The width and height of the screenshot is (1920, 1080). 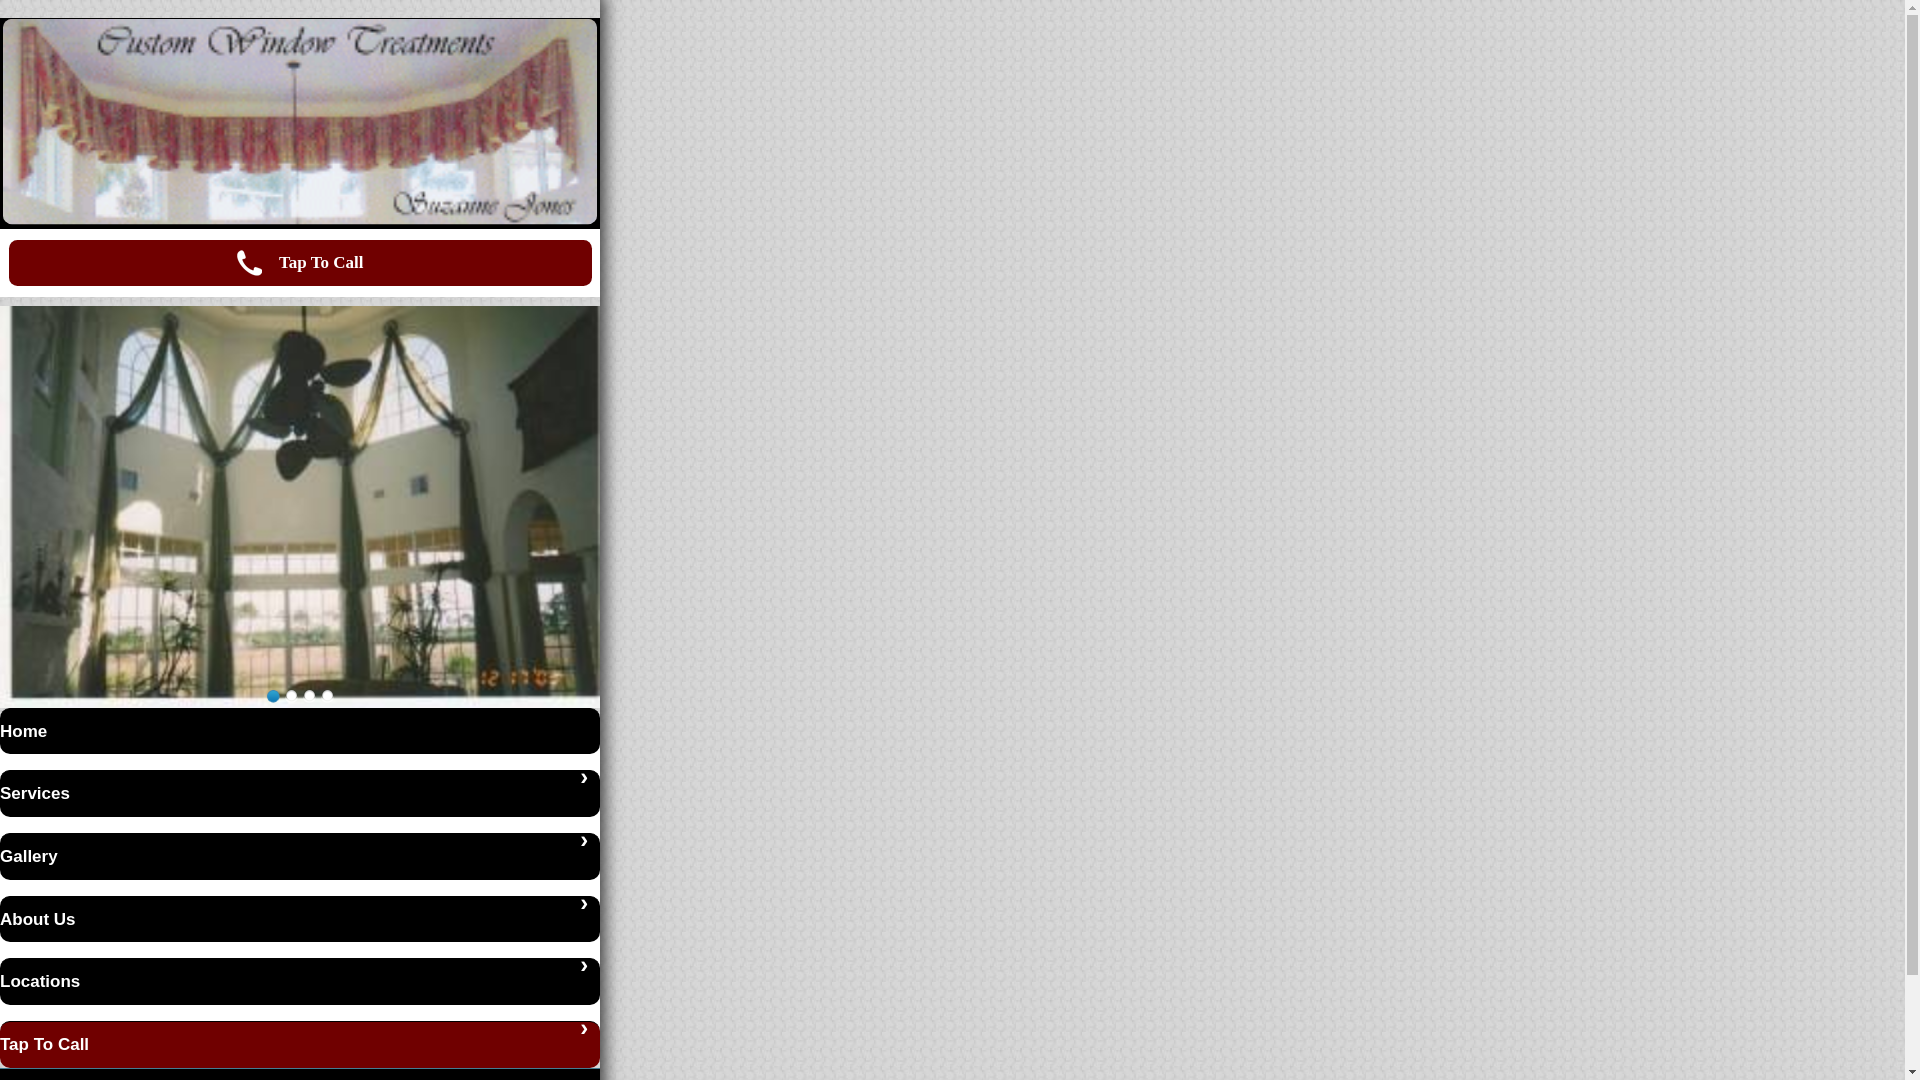 I want to click on 2, so click(x=290, y=696).